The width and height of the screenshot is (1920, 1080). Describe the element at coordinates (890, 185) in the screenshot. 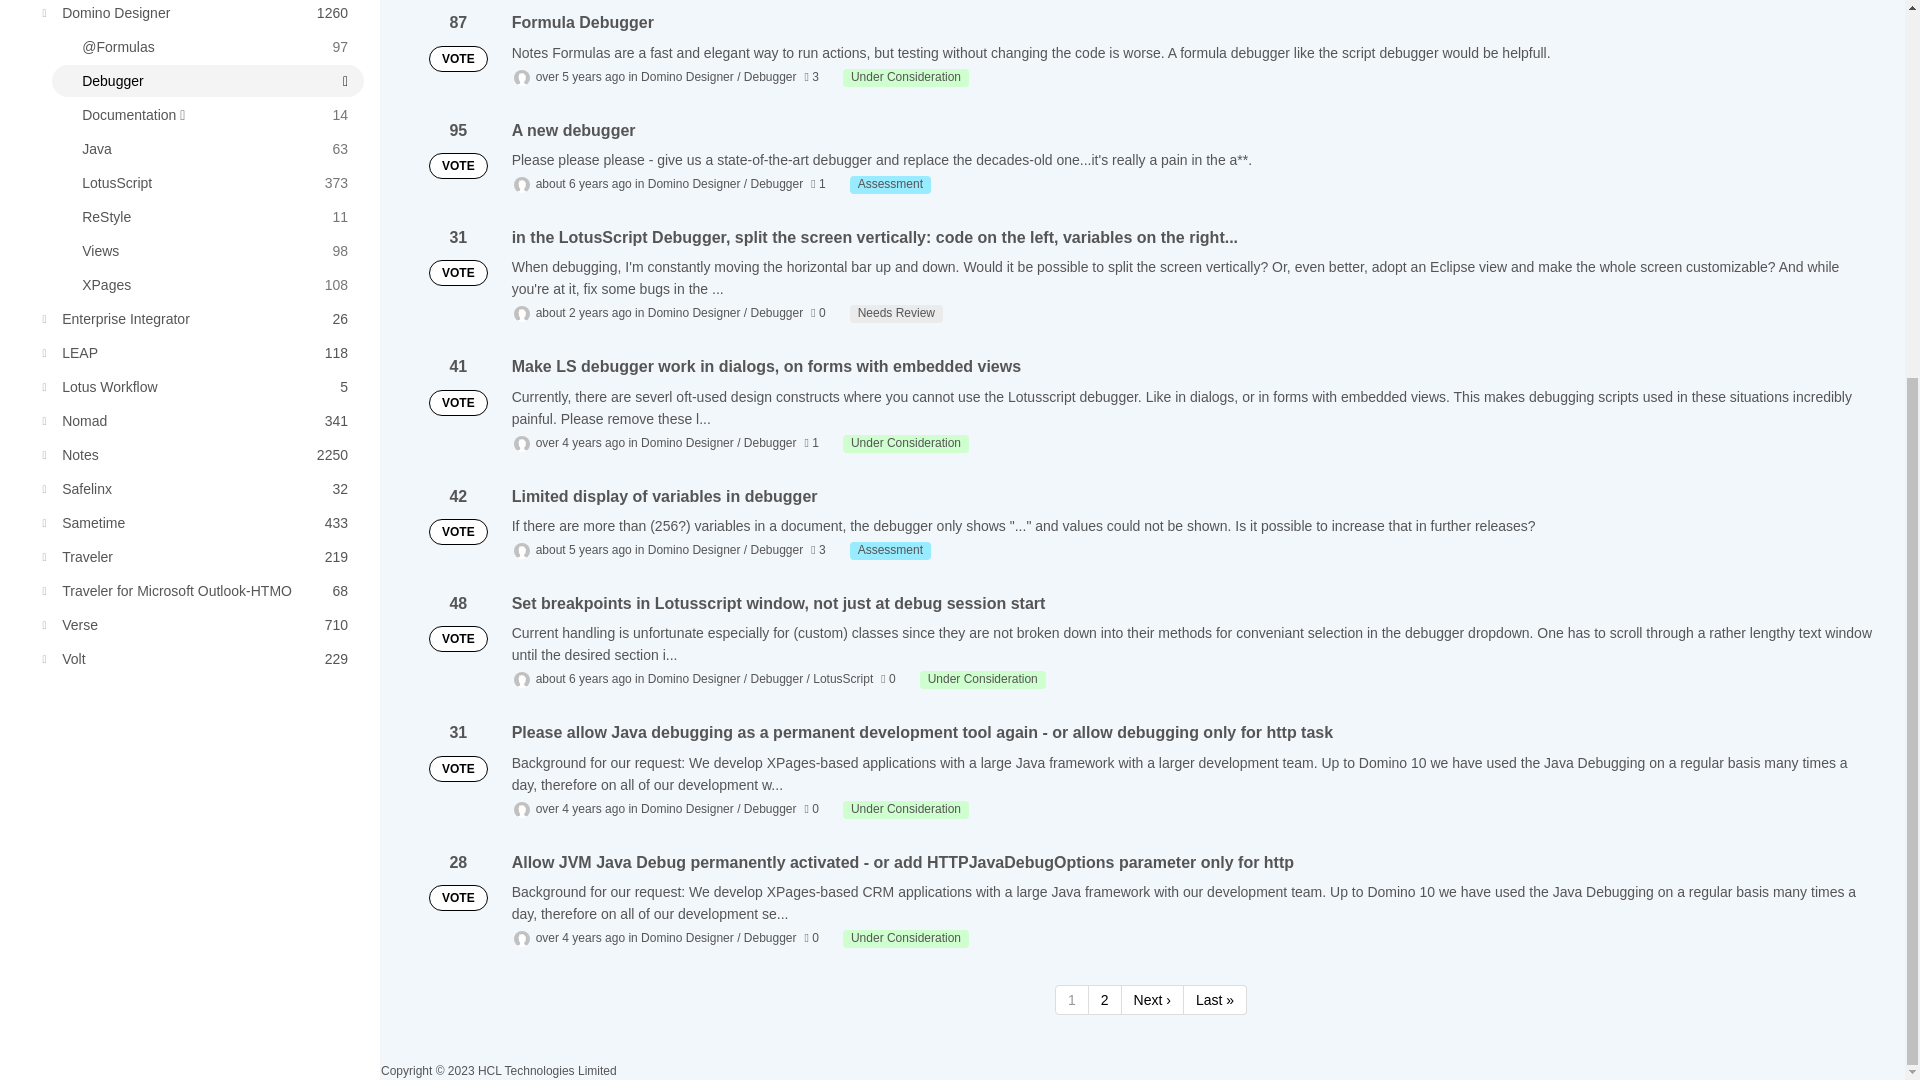

I see `Under Consideration` at that location.